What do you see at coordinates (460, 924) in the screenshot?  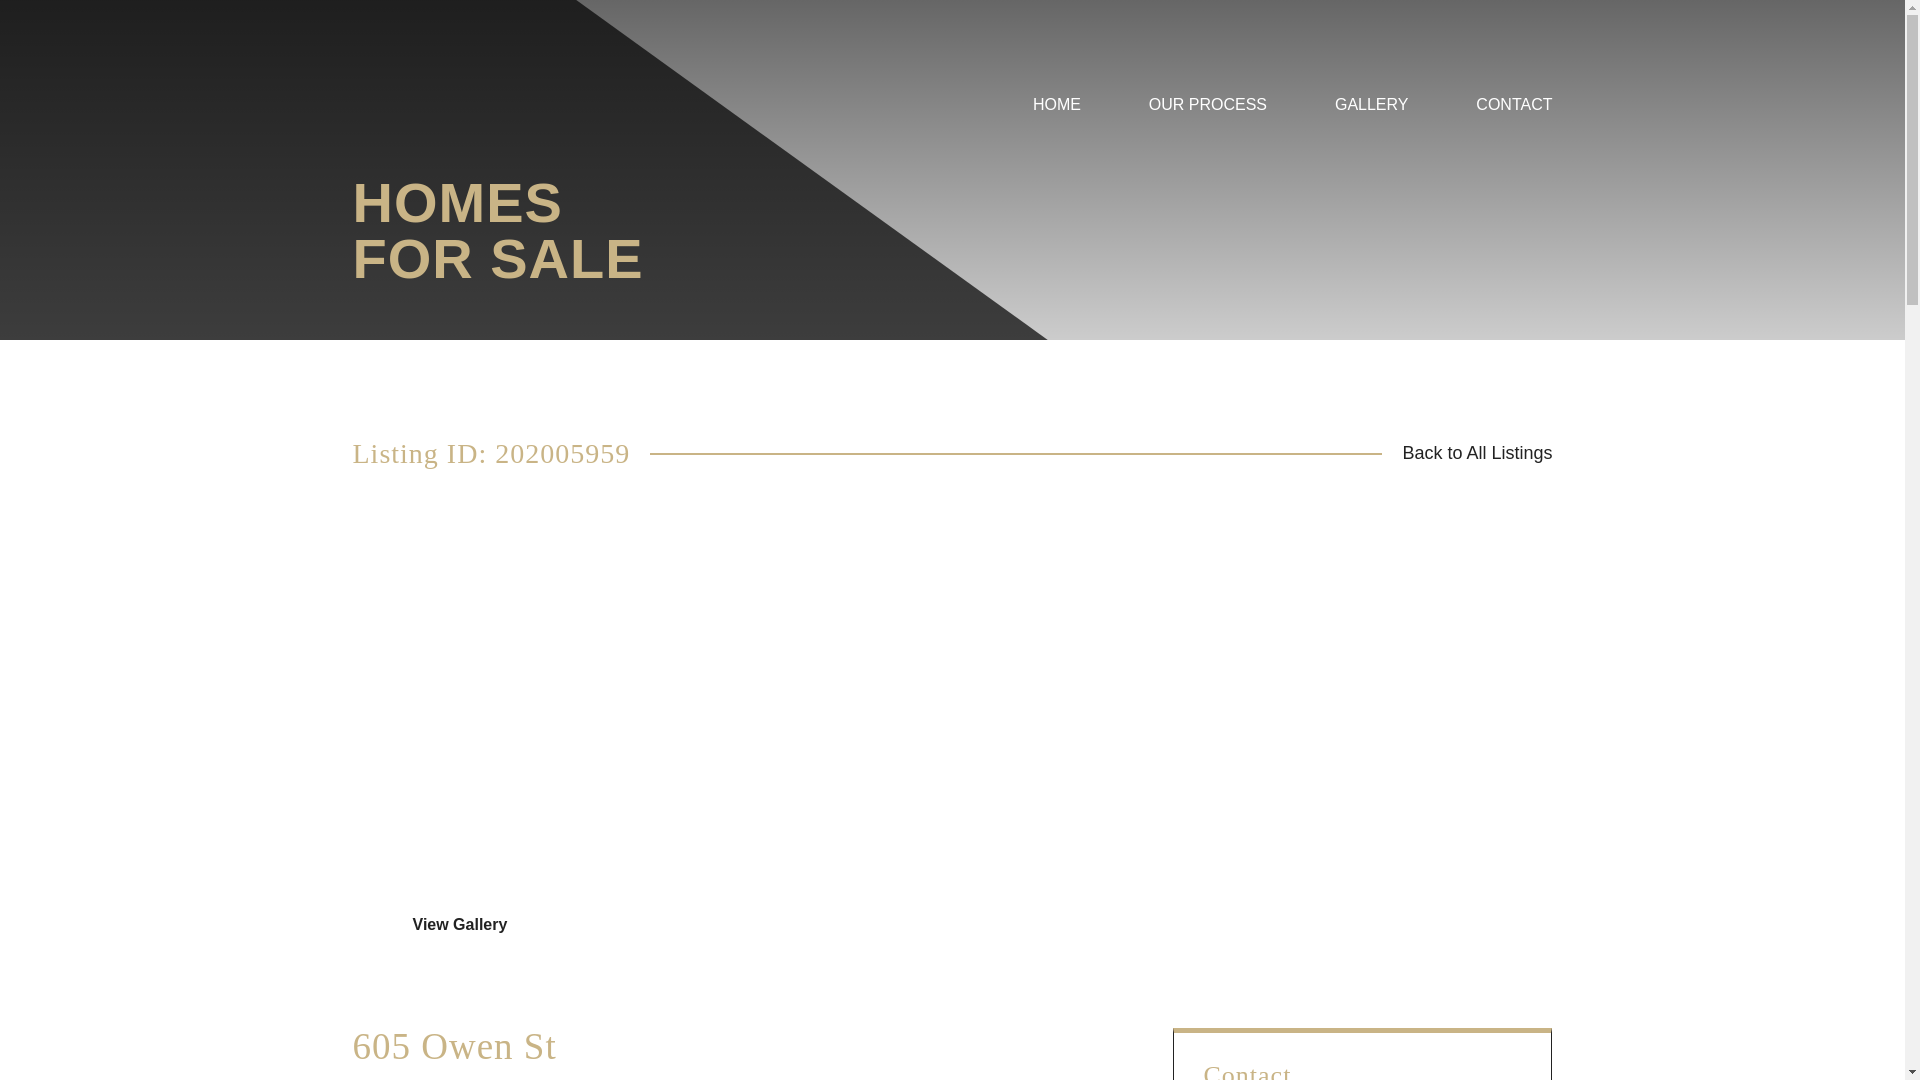 I see `View Gallery` at bounding box center [460, 924].